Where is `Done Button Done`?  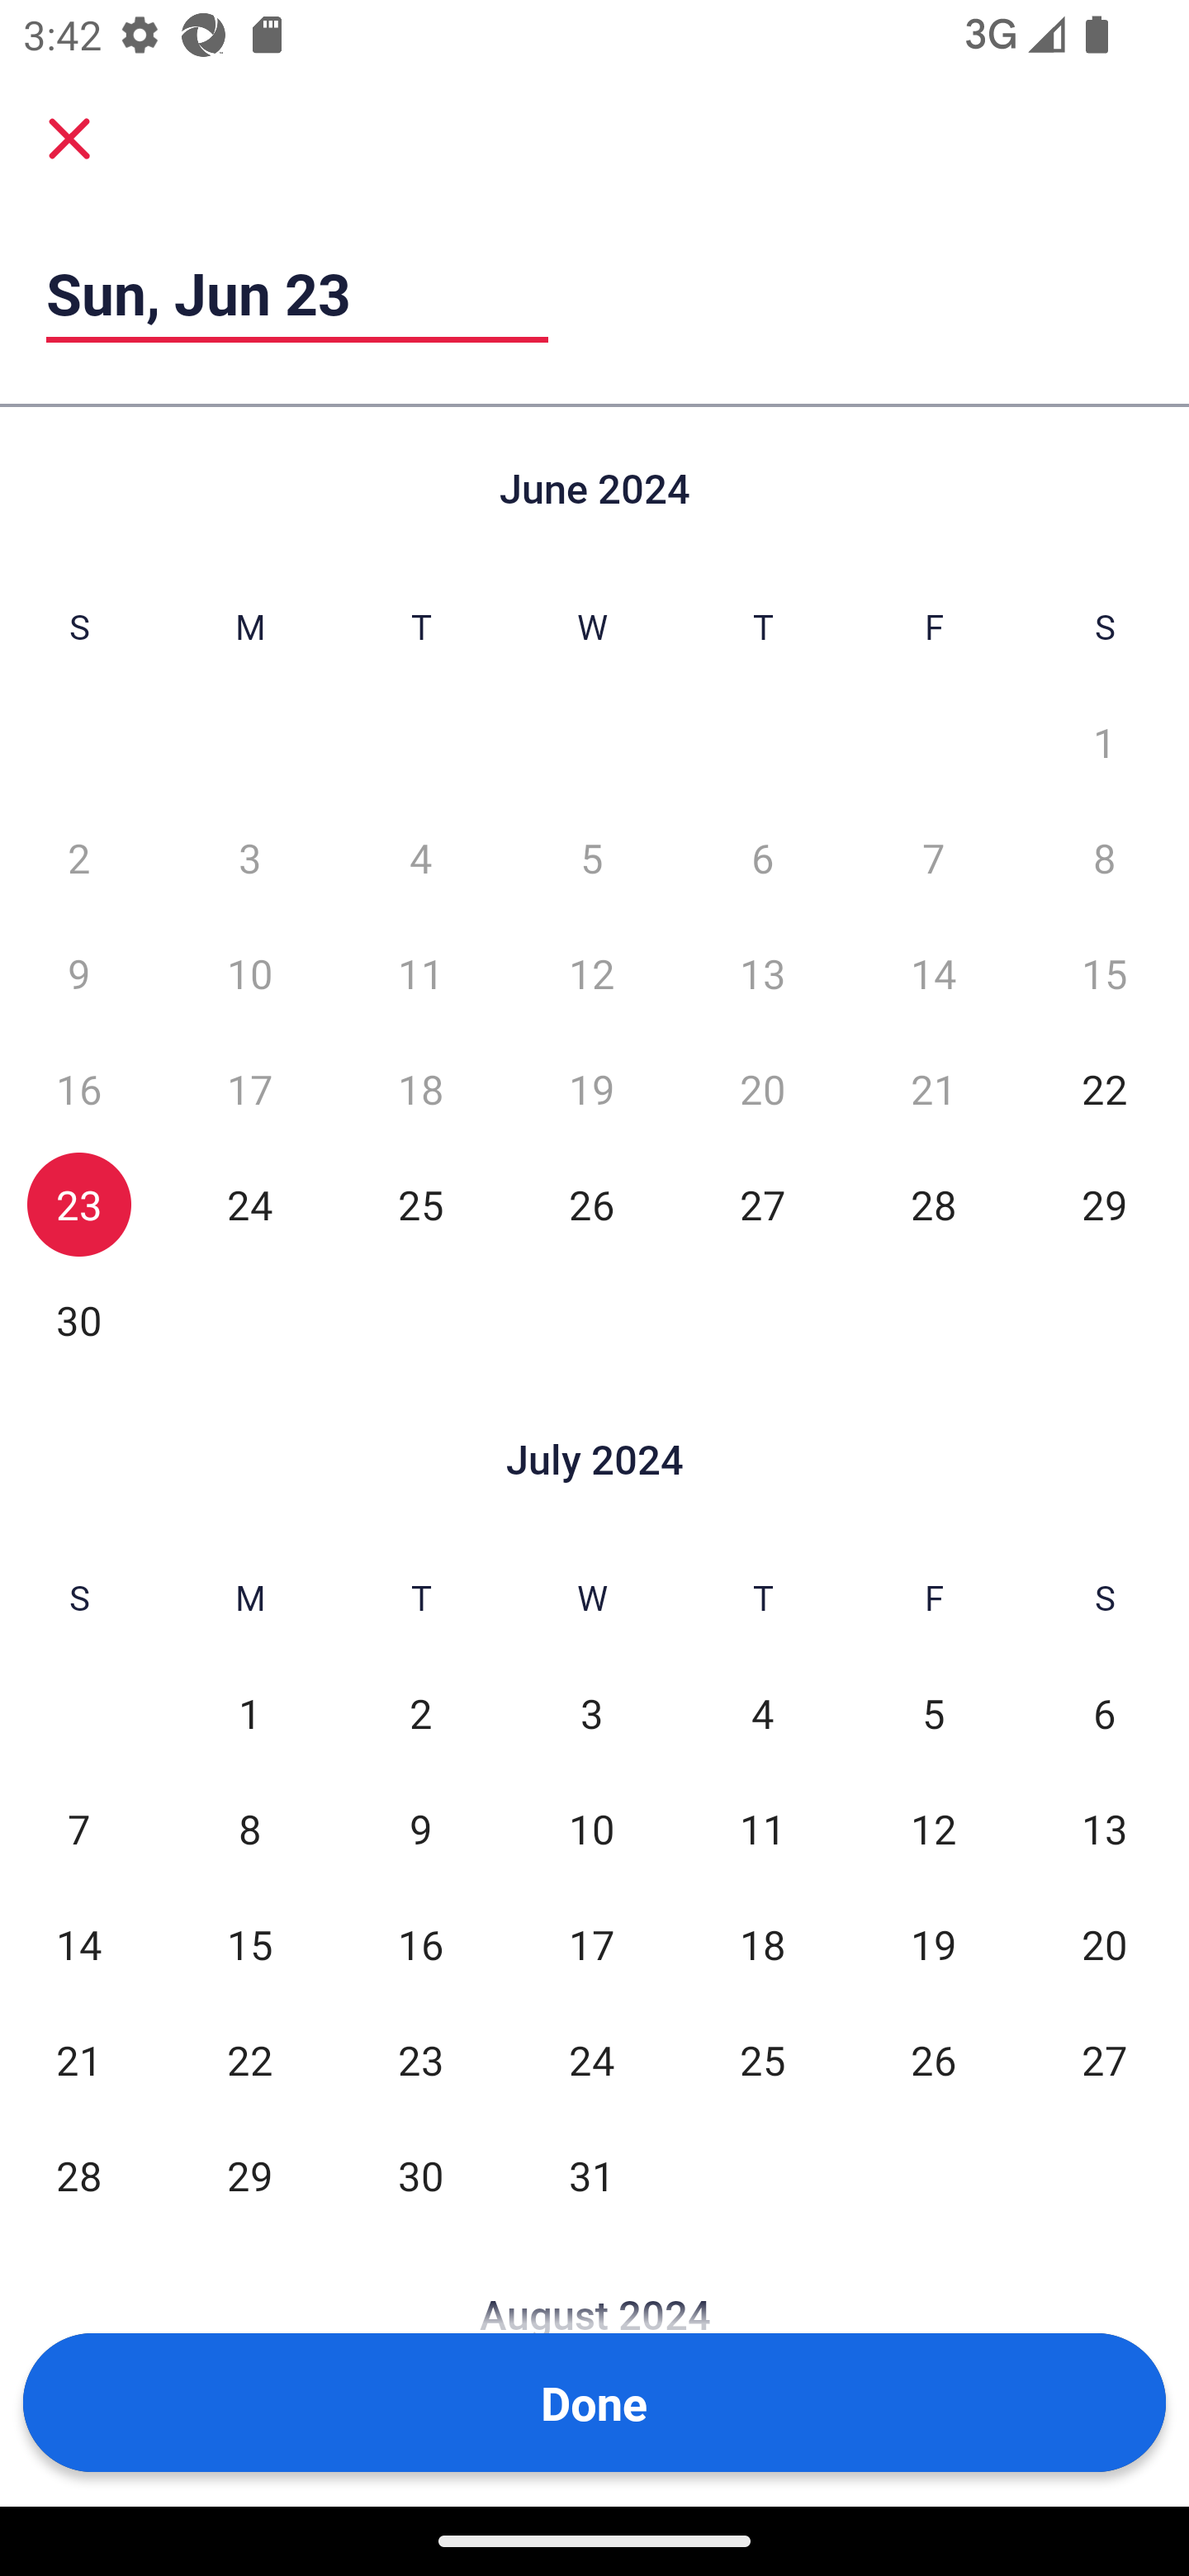 Done Button Done is located at coordinates (594, 2403).